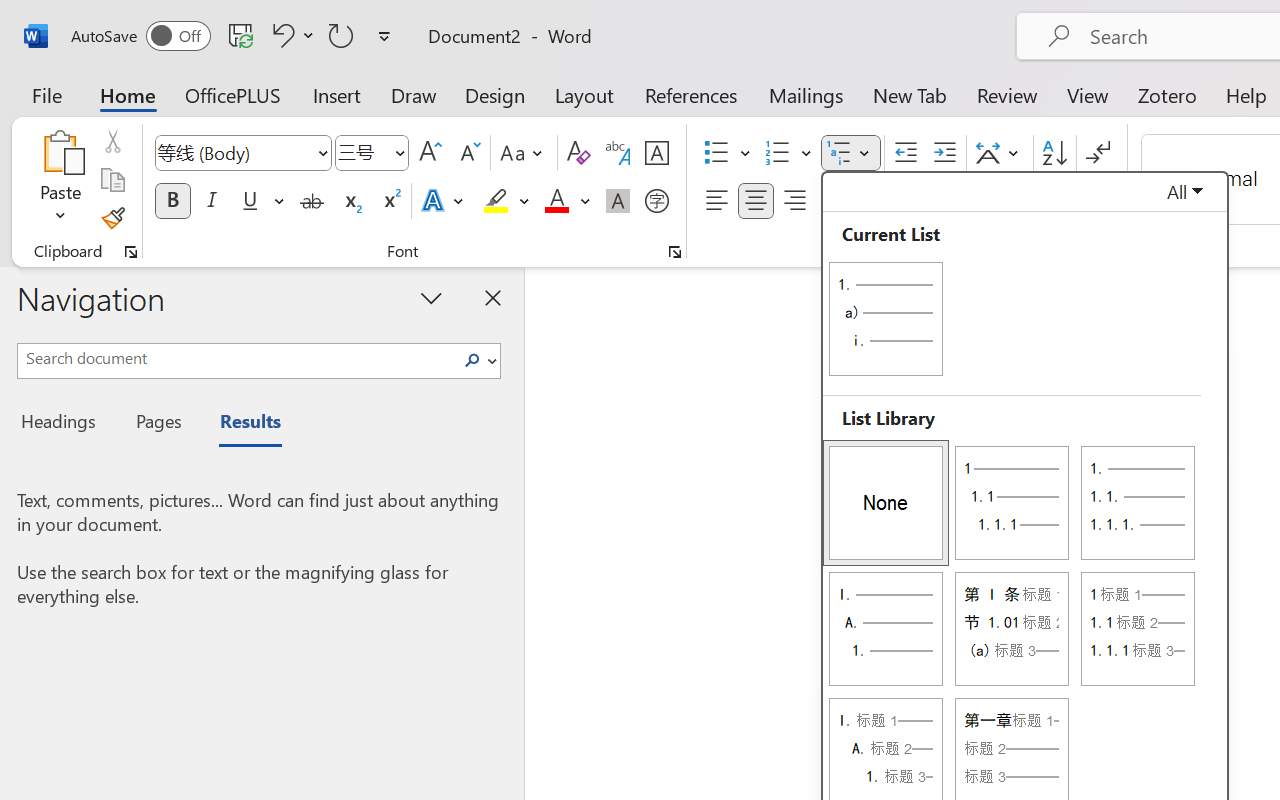 The image size is (1280, 800). What do you see at coordinates (524, 153) in the screenshot?
I see `Change Case` at bounding box center [524, 153].